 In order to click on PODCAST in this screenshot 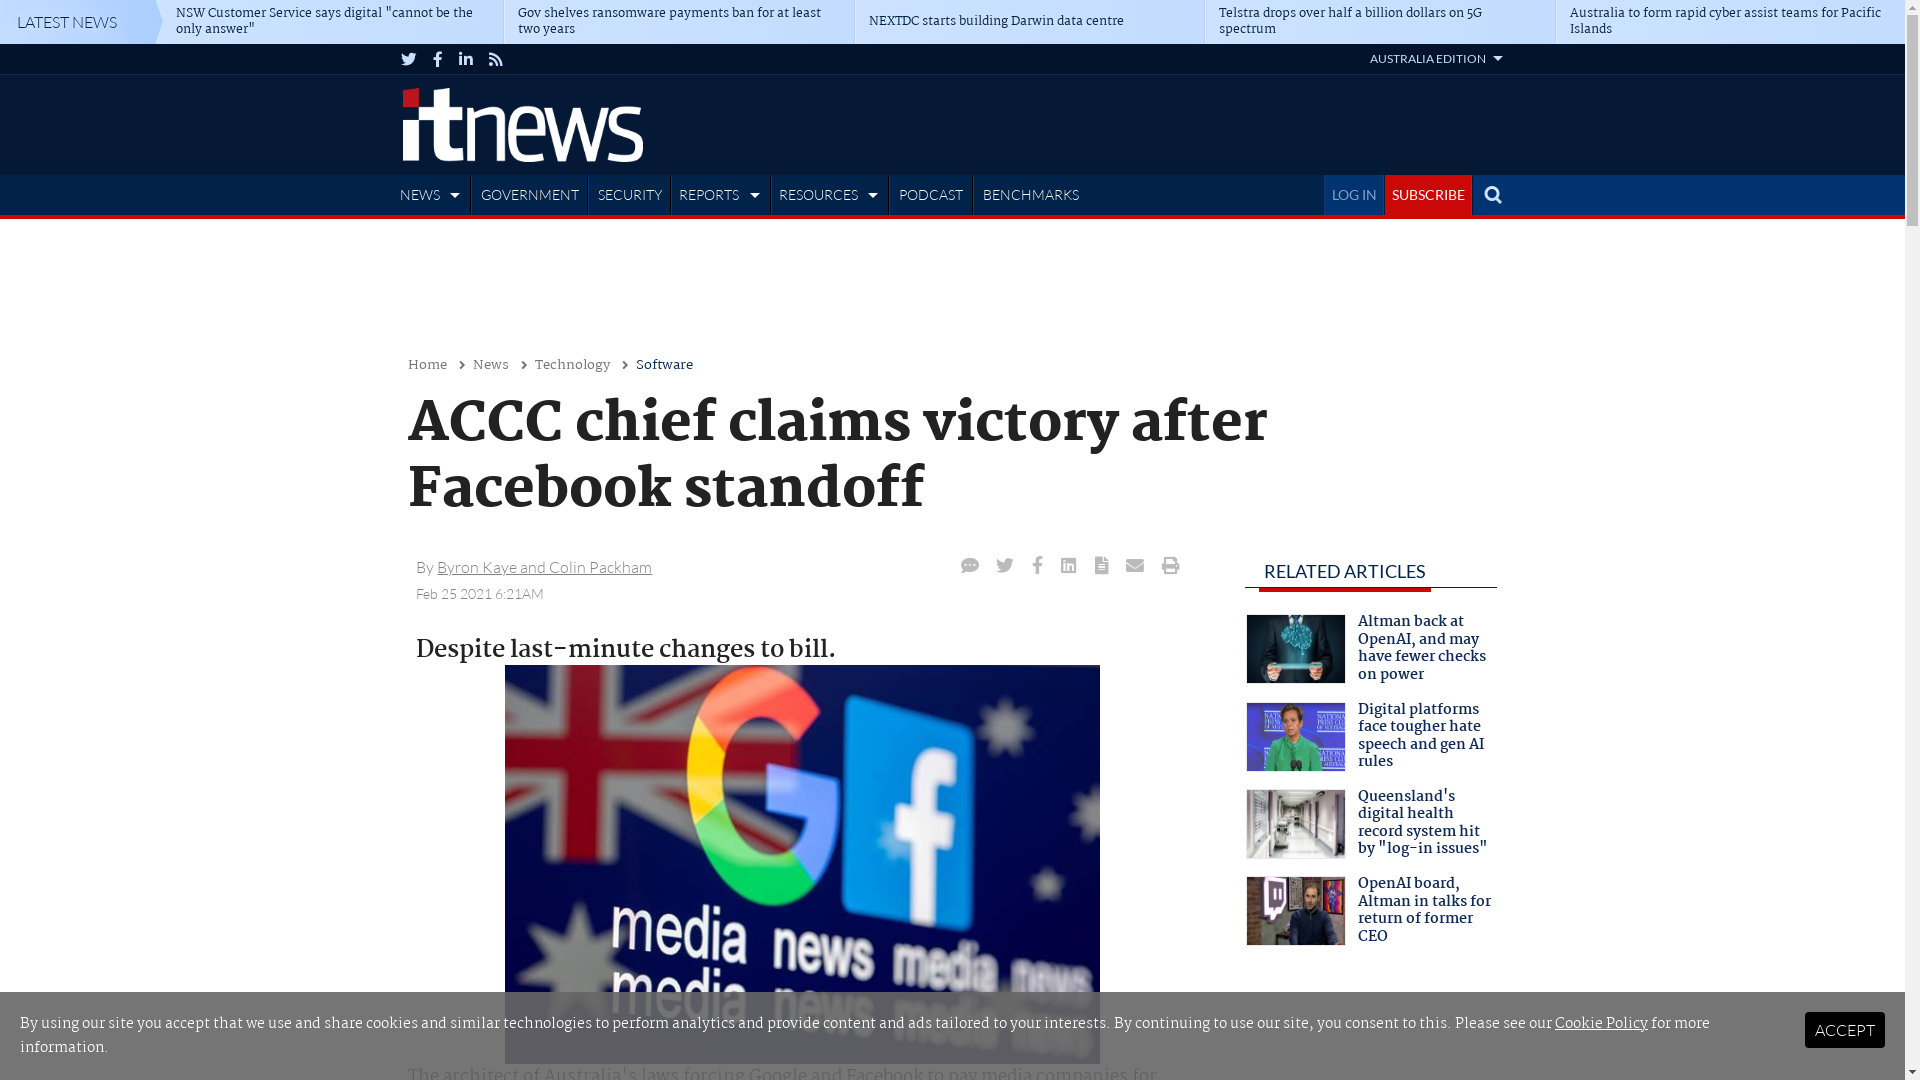, I will do `click(931, 195)`.